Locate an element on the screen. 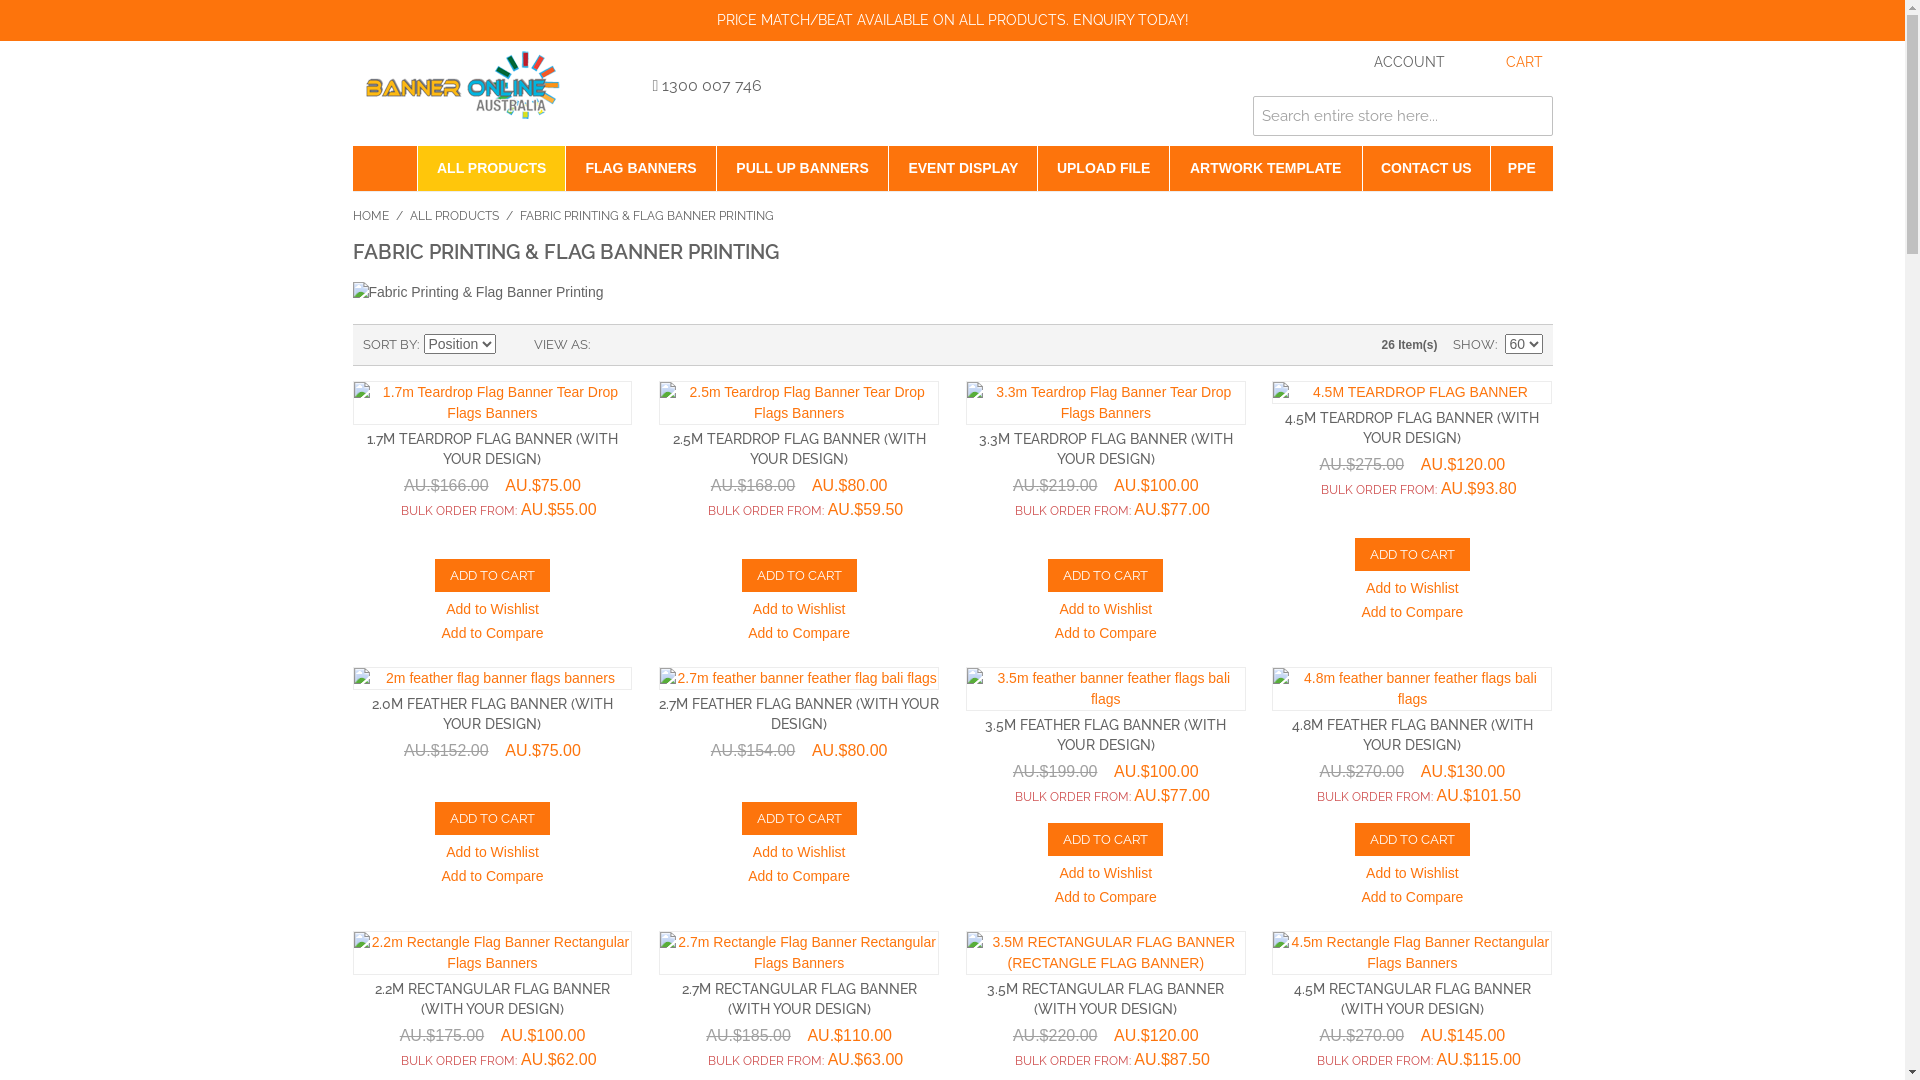  2.2M RECTANGULAR FLAG BANNER (WITH YOUR DESIGN) is located at coordinates (492, 999).